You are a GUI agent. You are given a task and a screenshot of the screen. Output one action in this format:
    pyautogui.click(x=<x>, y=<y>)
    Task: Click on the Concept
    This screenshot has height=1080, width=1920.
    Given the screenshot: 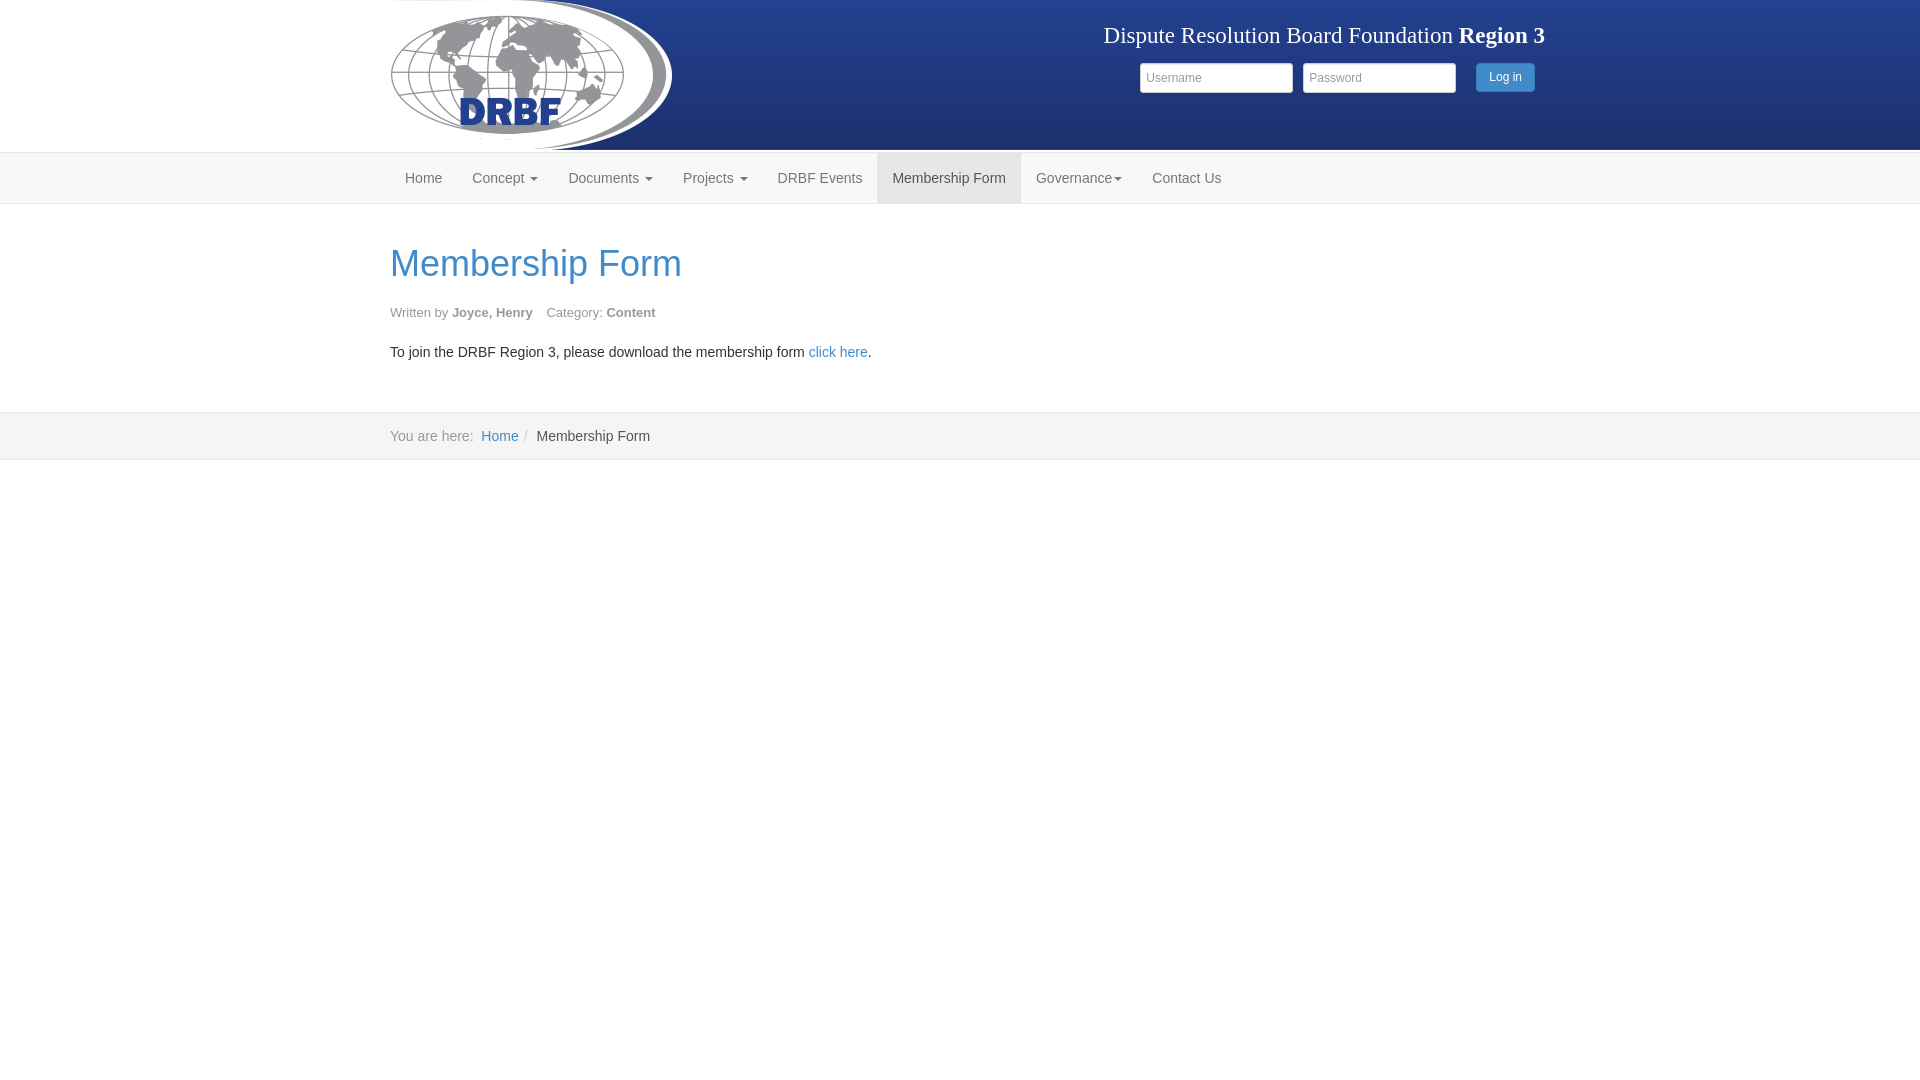 What is the action you would take?
    pyautogui.click(x=505, y=178)
    